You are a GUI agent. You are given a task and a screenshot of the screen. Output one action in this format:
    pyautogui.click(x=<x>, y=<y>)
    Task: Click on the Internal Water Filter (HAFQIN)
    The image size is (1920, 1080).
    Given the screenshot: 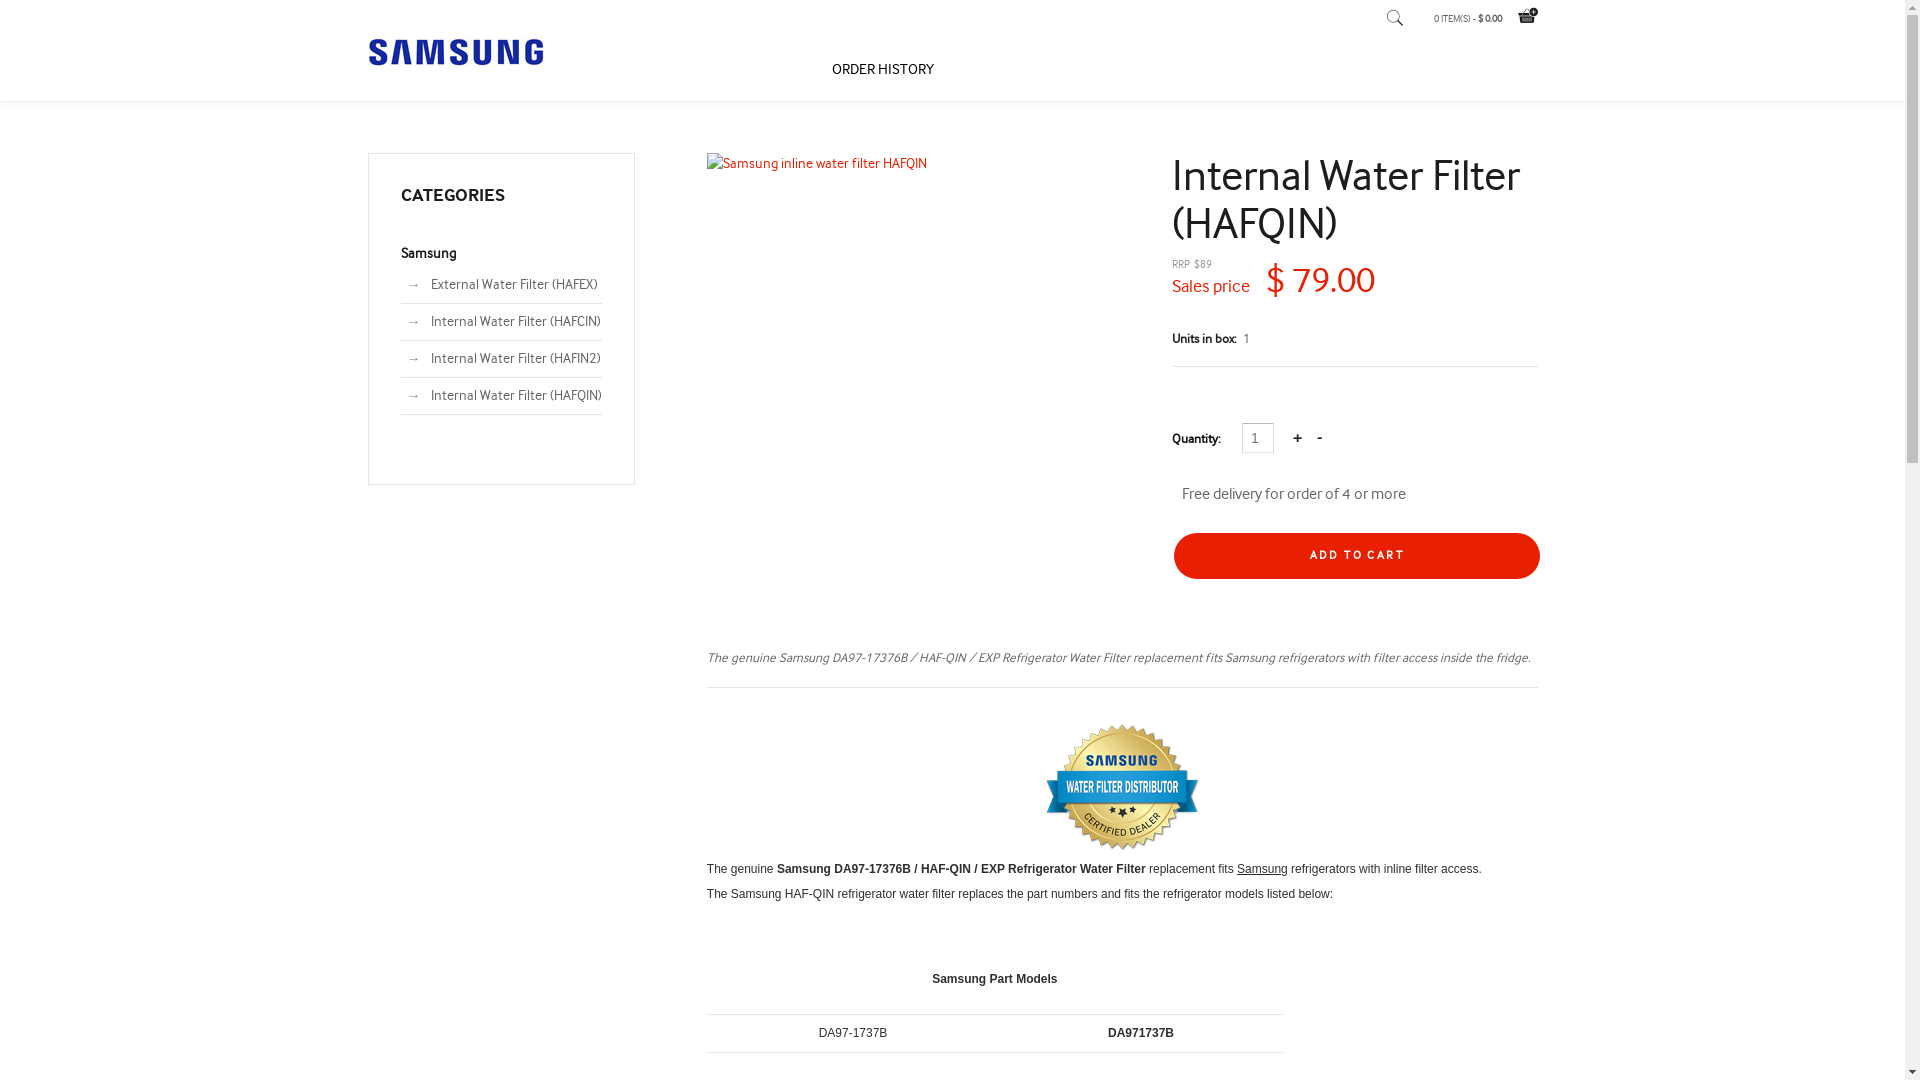 What is the action you would take?
    pyautogui.click(x=516, y=396)
    